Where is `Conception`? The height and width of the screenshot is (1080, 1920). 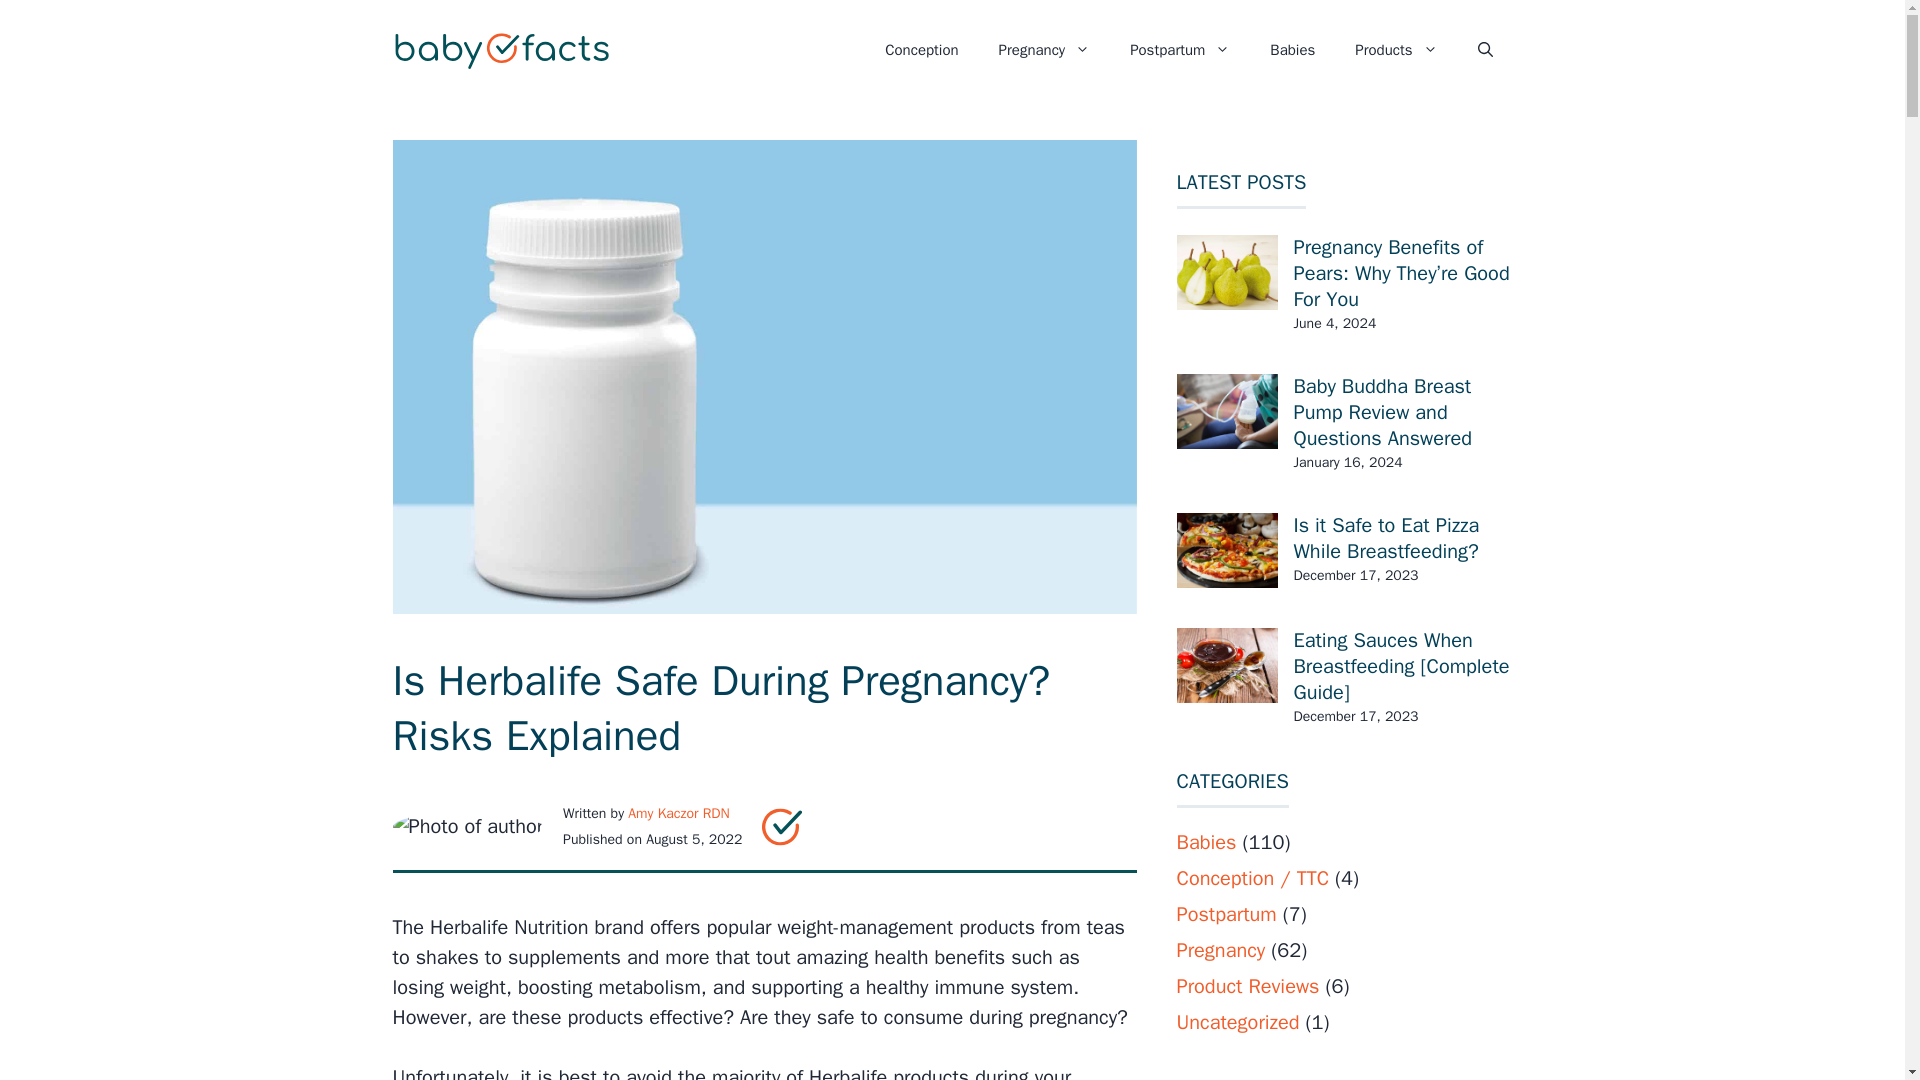 Conception is located at coordinates (921, 50).